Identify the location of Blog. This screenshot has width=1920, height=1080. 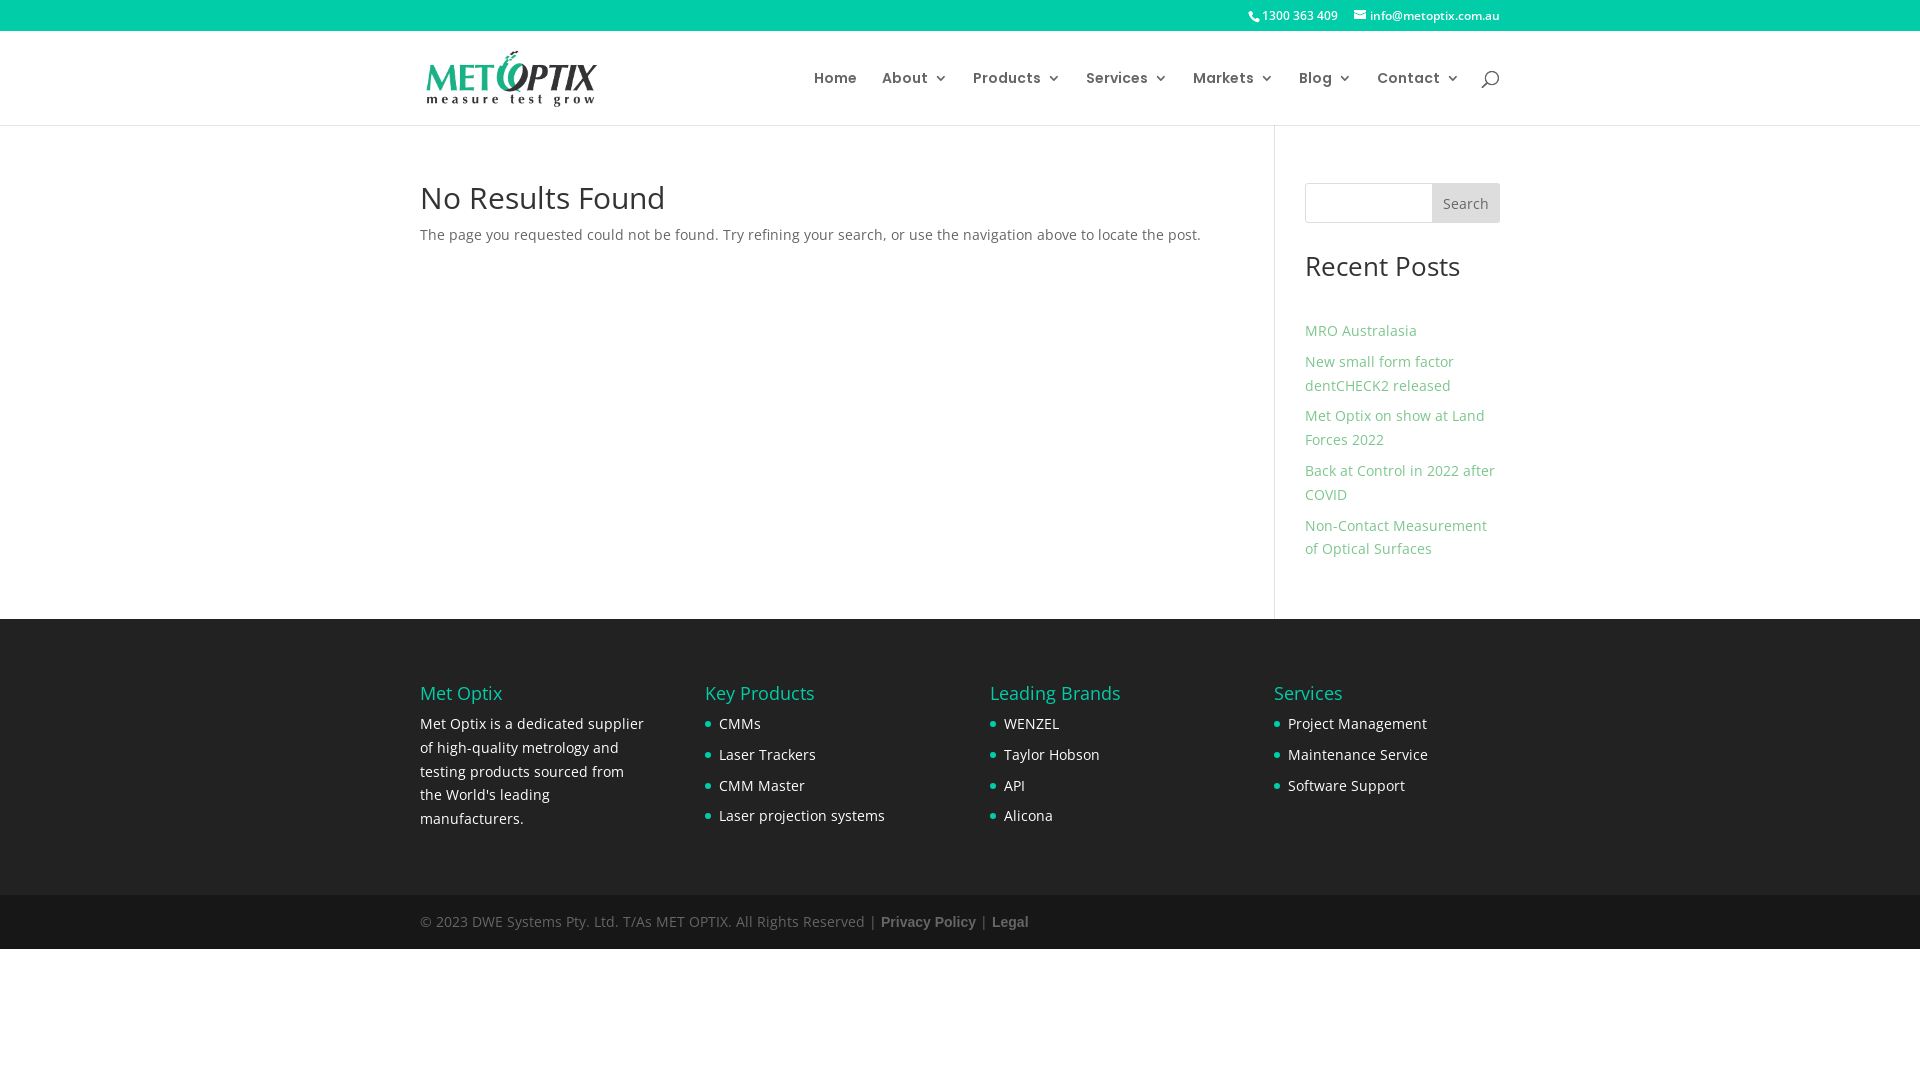
(1326, 98).